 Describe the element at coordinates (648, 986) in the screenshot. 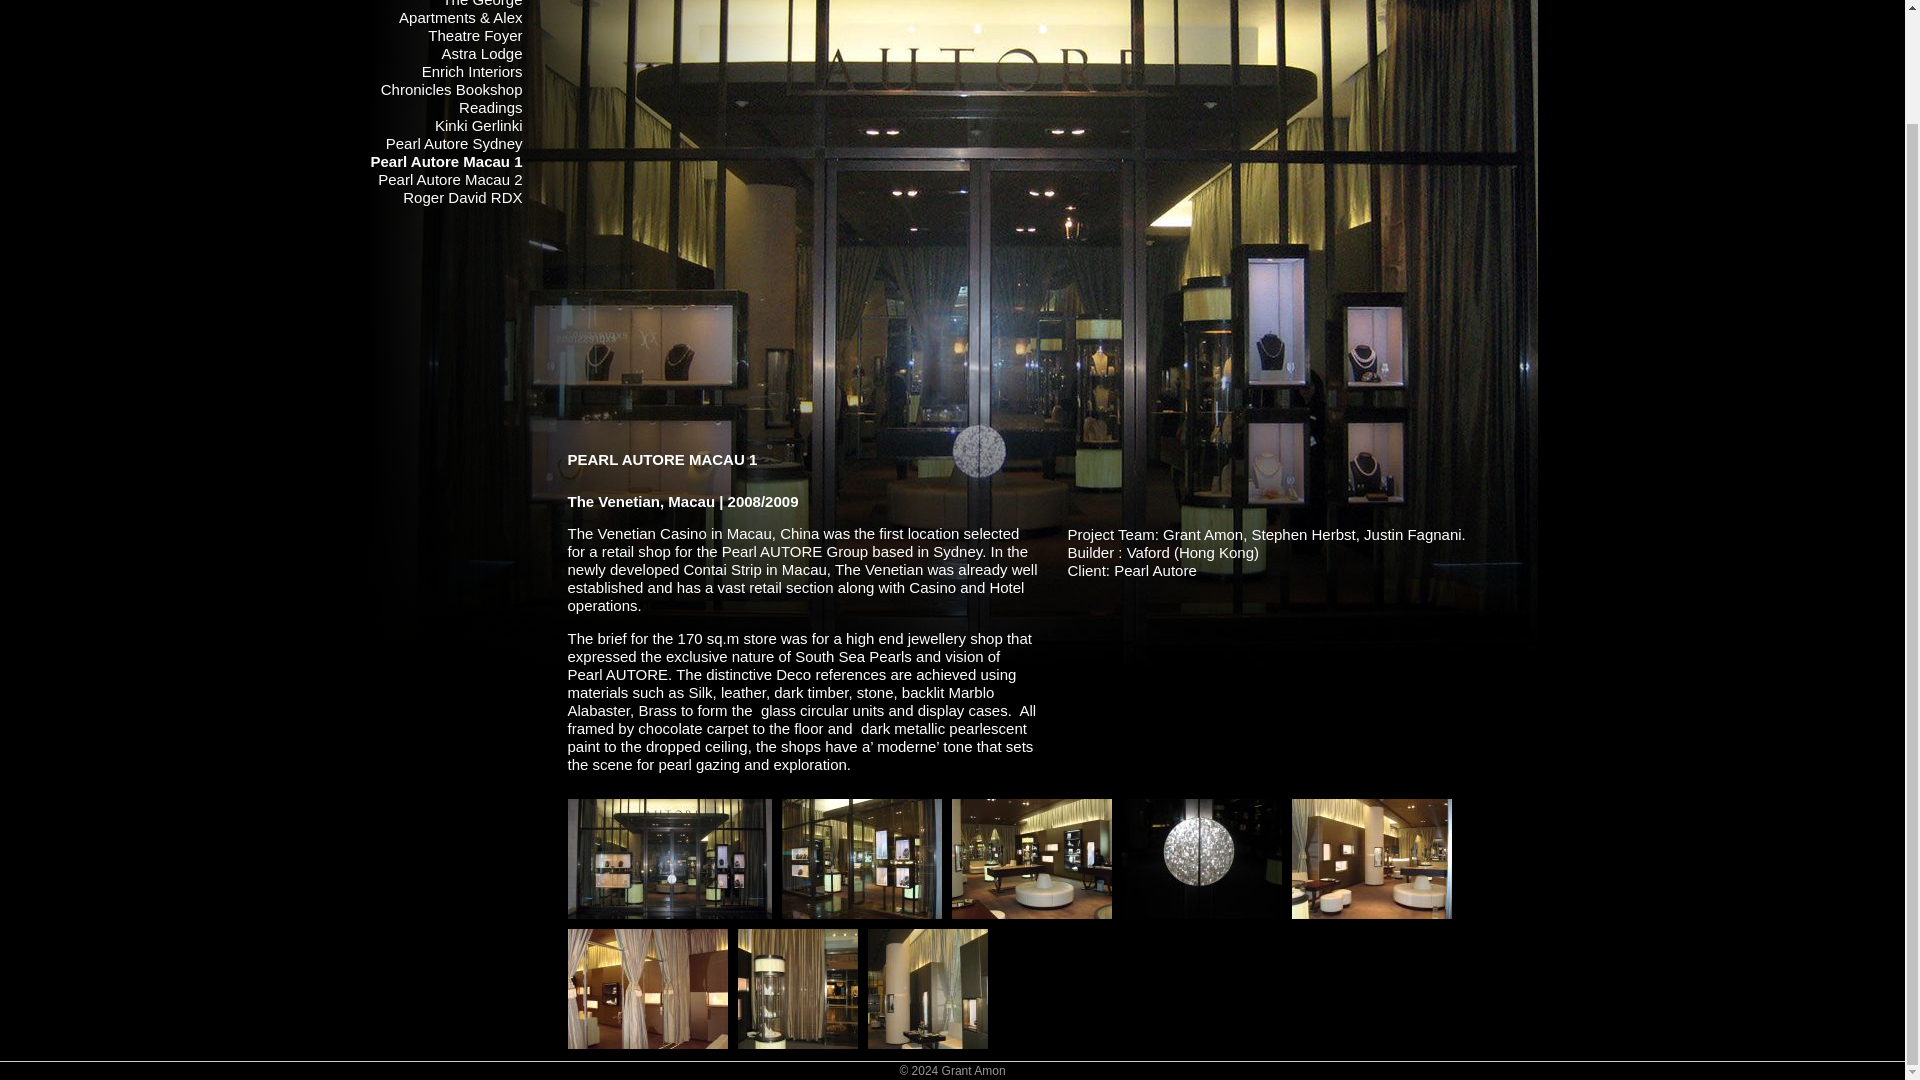

I see `Pearl Autore Macau 1` at that location.